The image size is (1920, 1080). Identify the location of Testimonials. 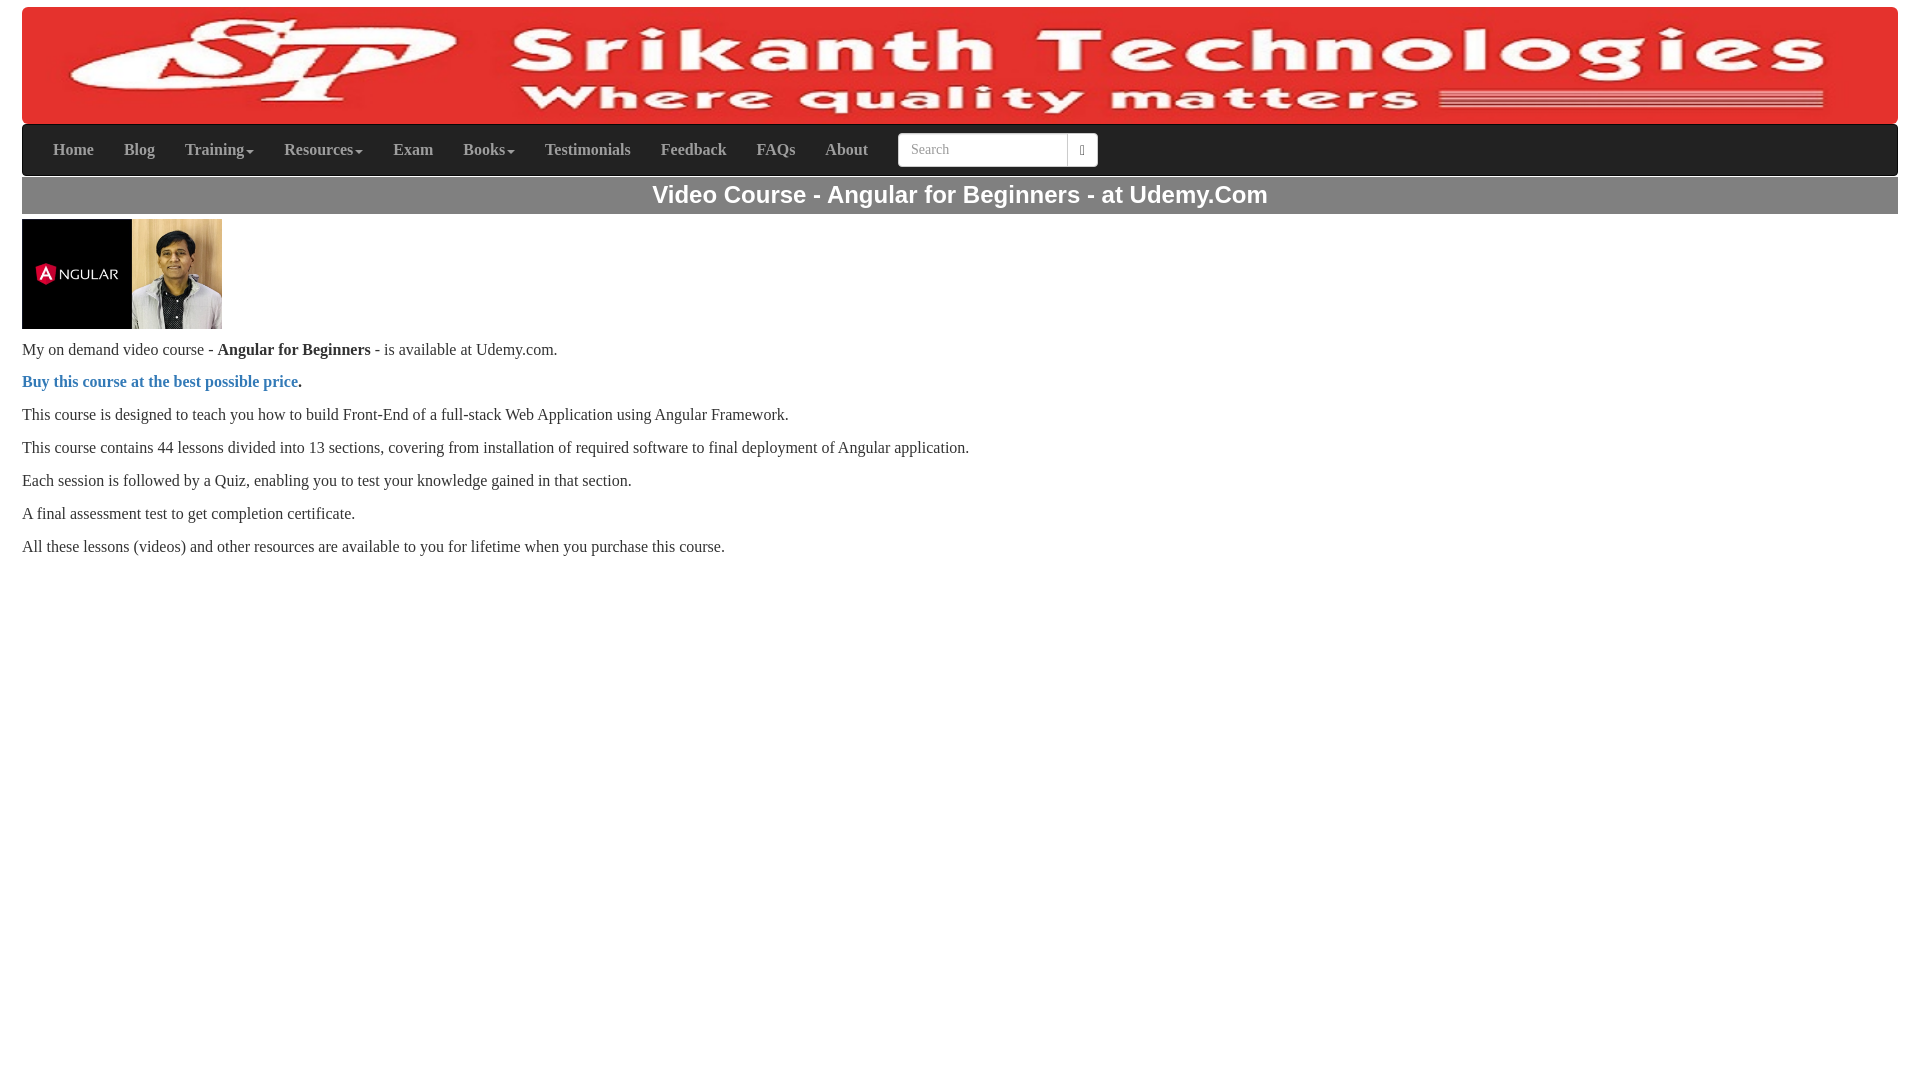
(587, 150).